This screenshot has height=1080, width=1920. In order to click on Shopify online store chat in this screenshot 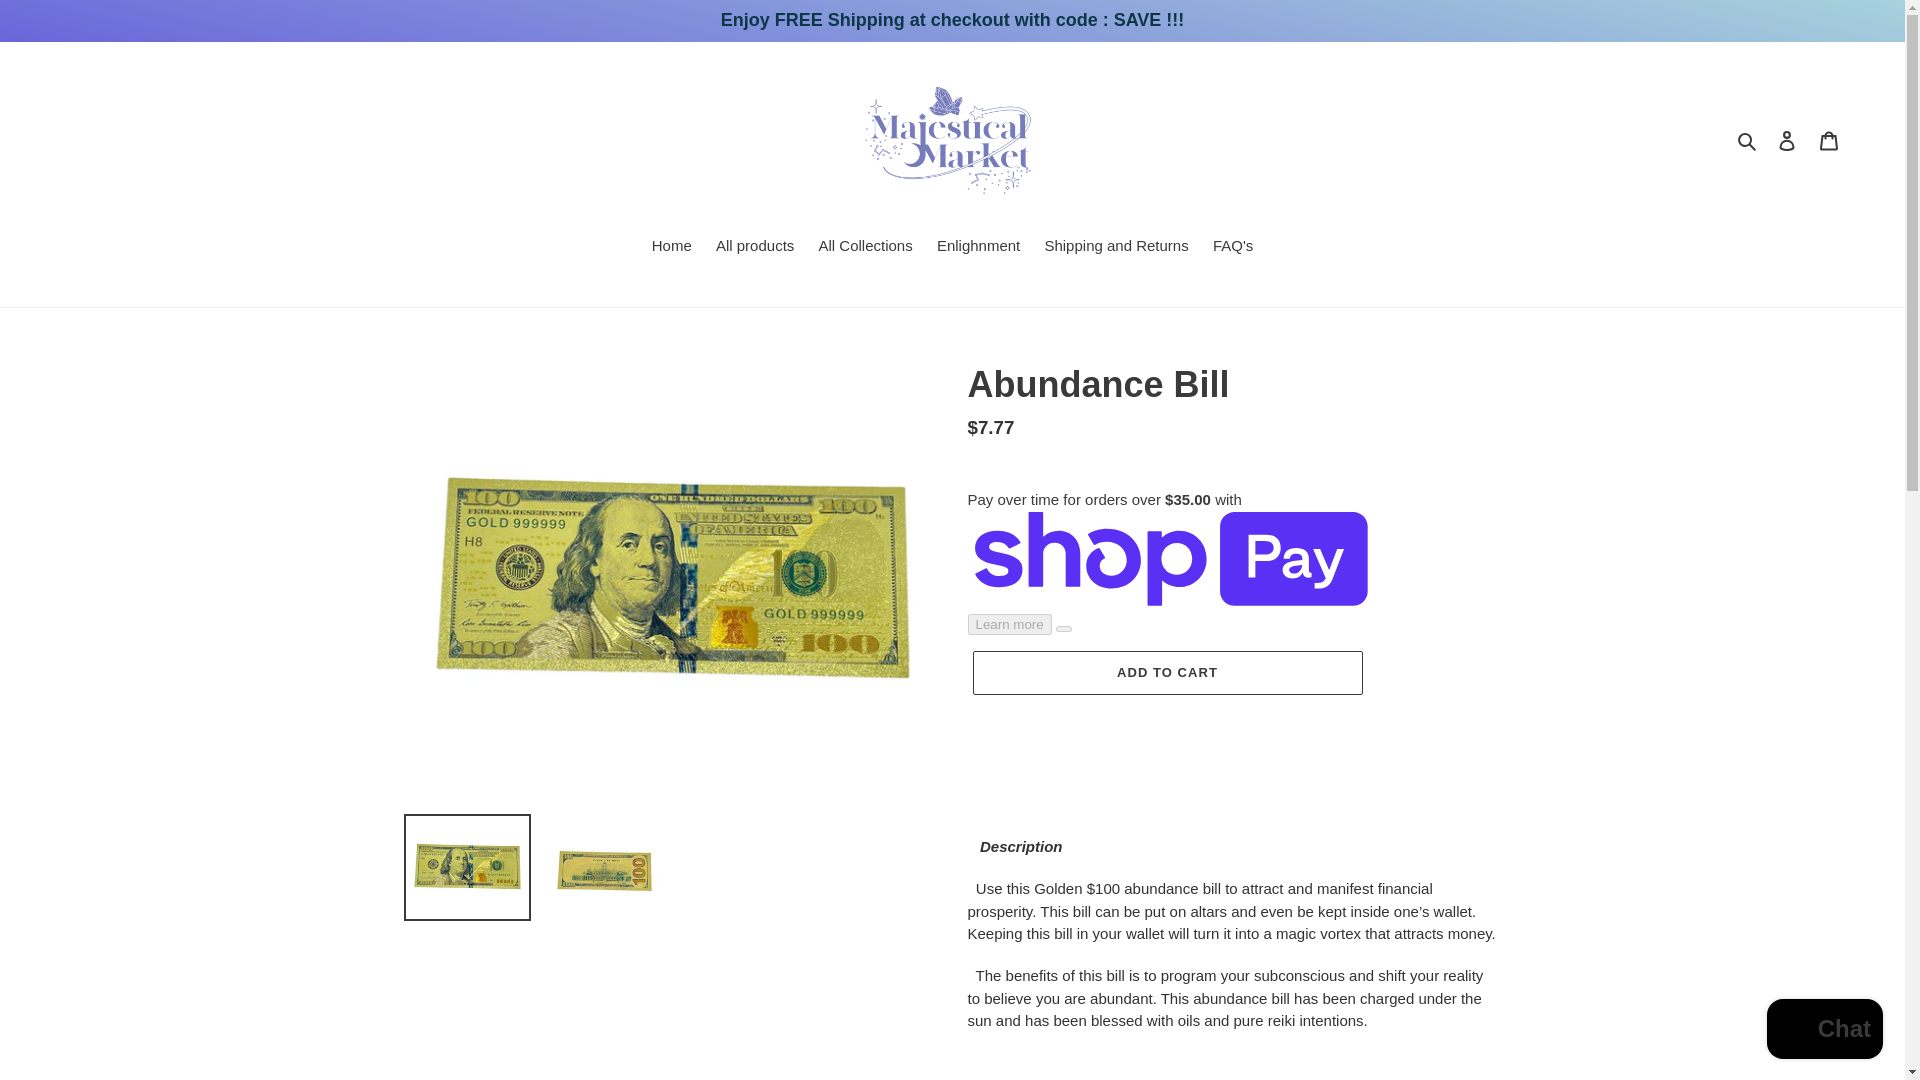, I will do `click(1824, 1031)`.